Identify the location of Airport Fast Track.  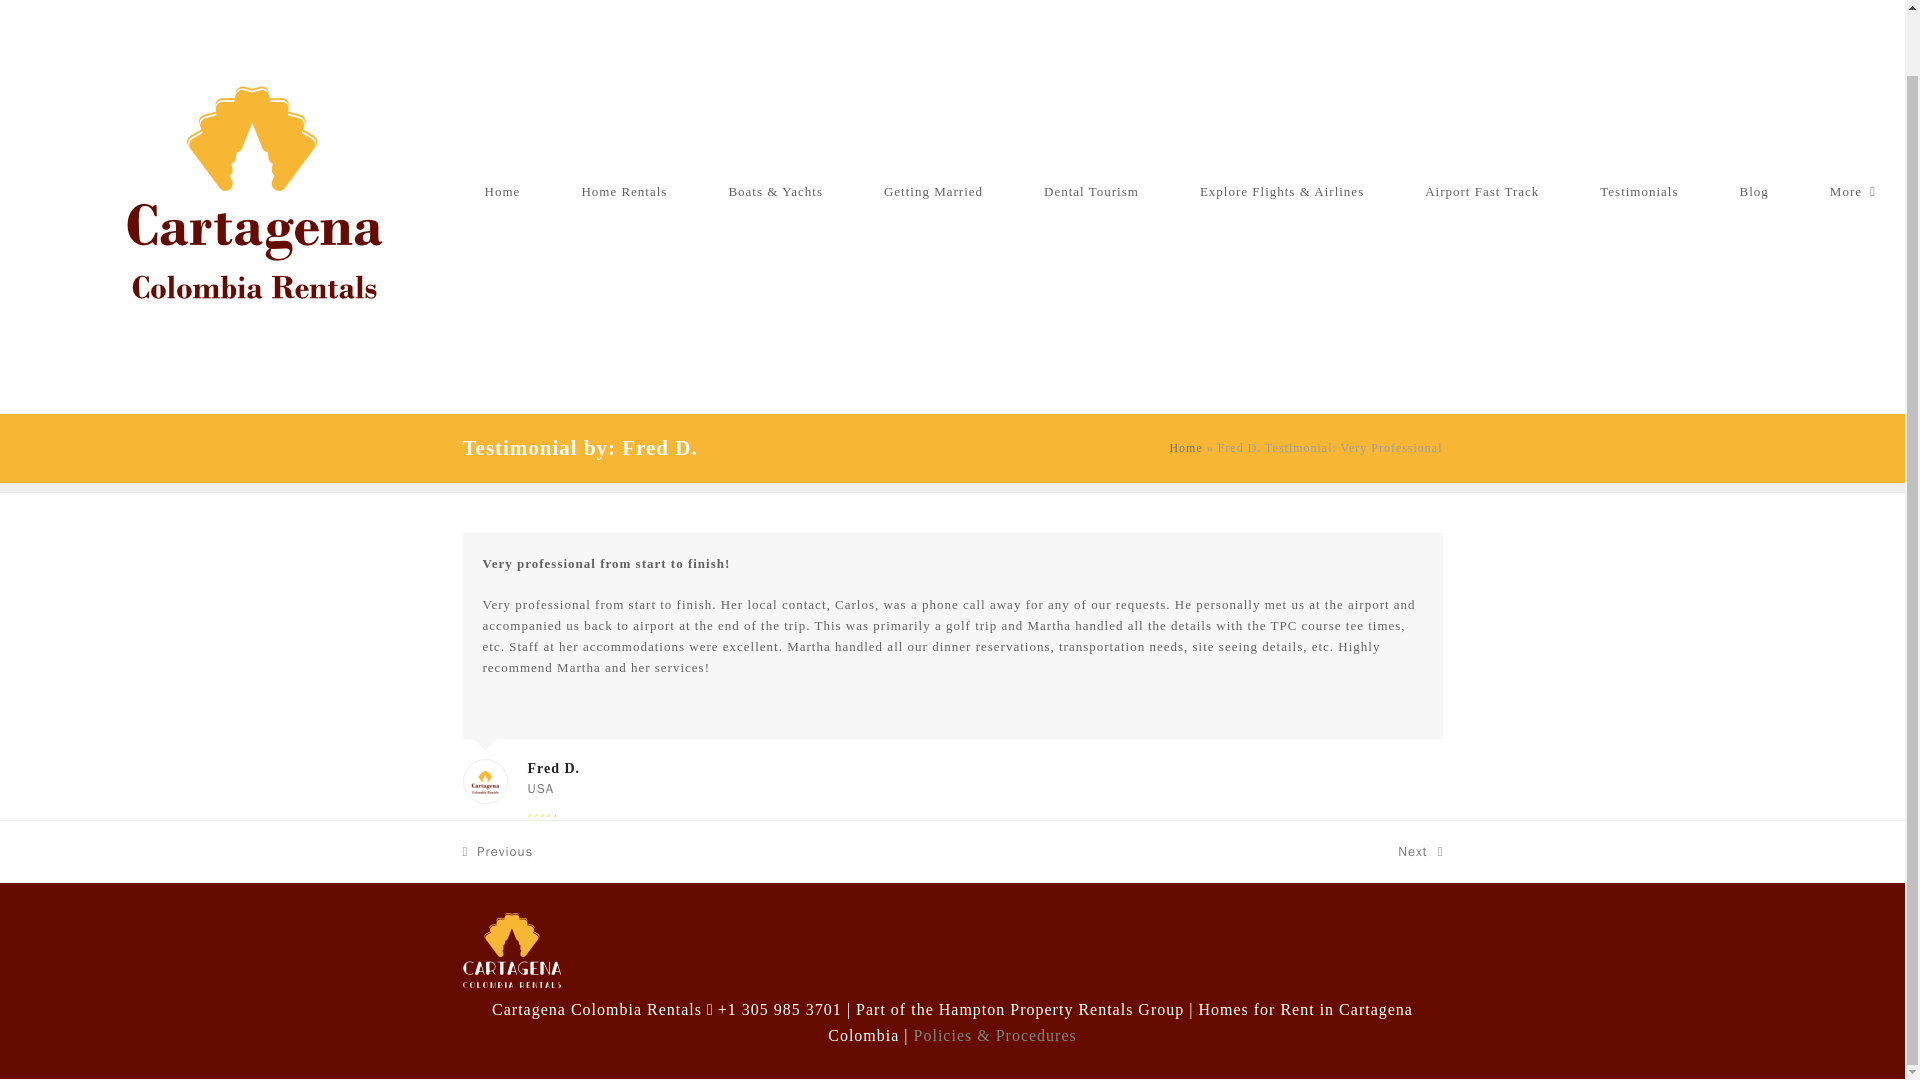
(1091, 190).